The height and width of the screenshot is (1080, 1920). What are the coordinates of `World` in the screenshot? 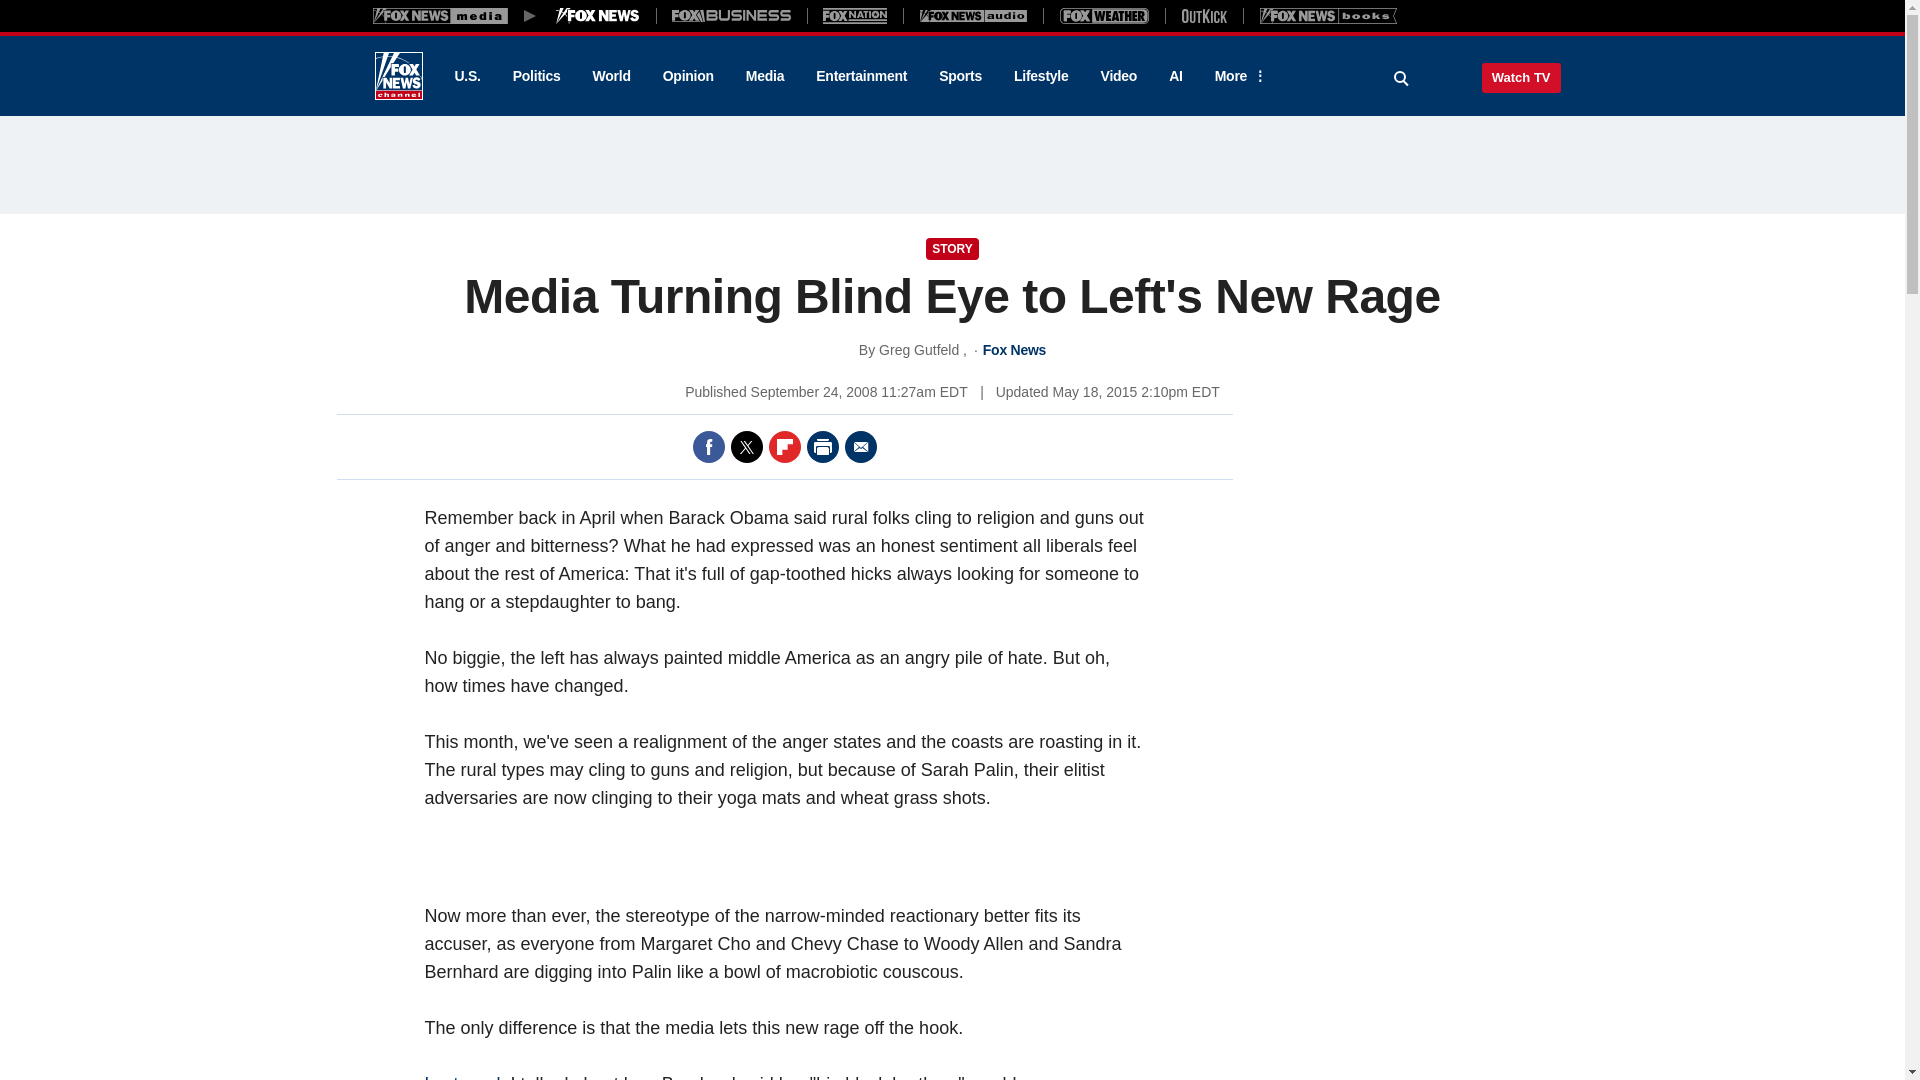 It's located at (612, 76).